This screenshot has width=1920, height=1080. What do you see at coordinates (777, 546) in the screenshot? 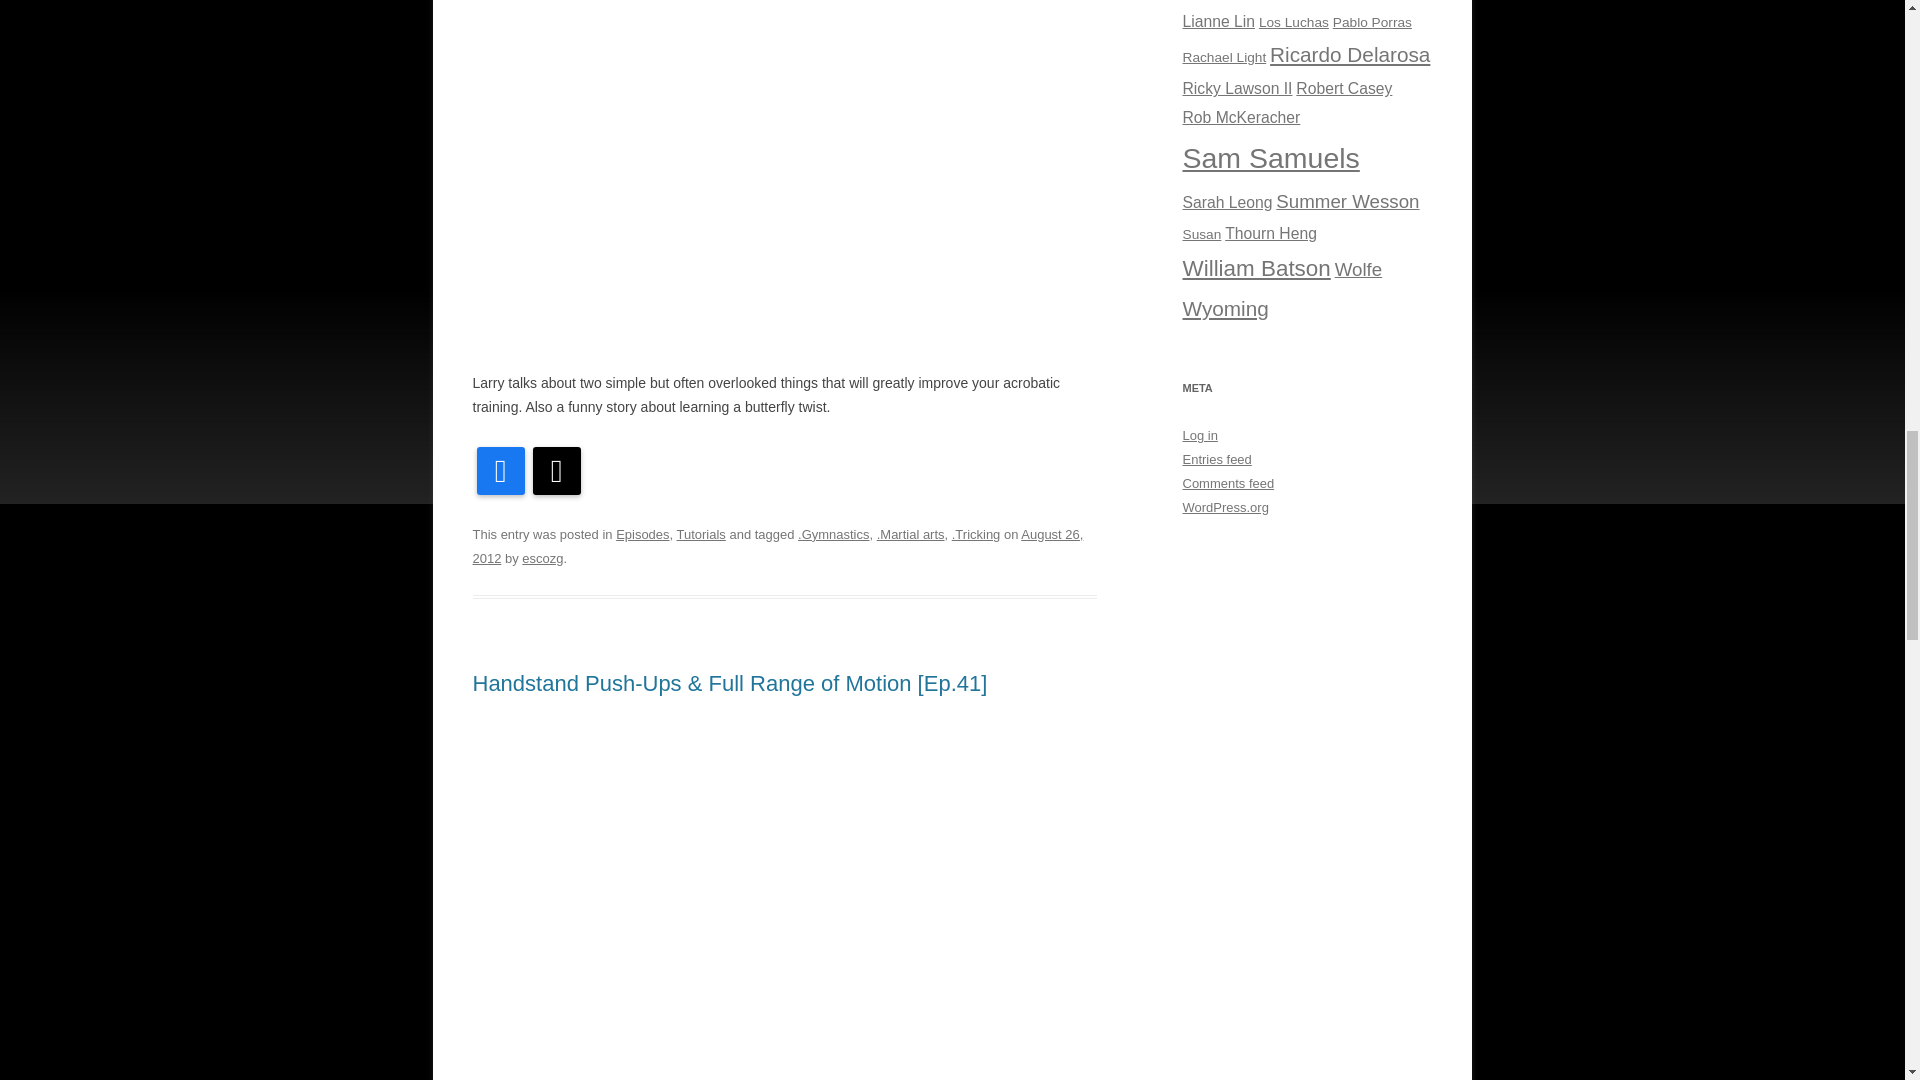
I see `August 26, 2012` at bounding box center [777, 546].